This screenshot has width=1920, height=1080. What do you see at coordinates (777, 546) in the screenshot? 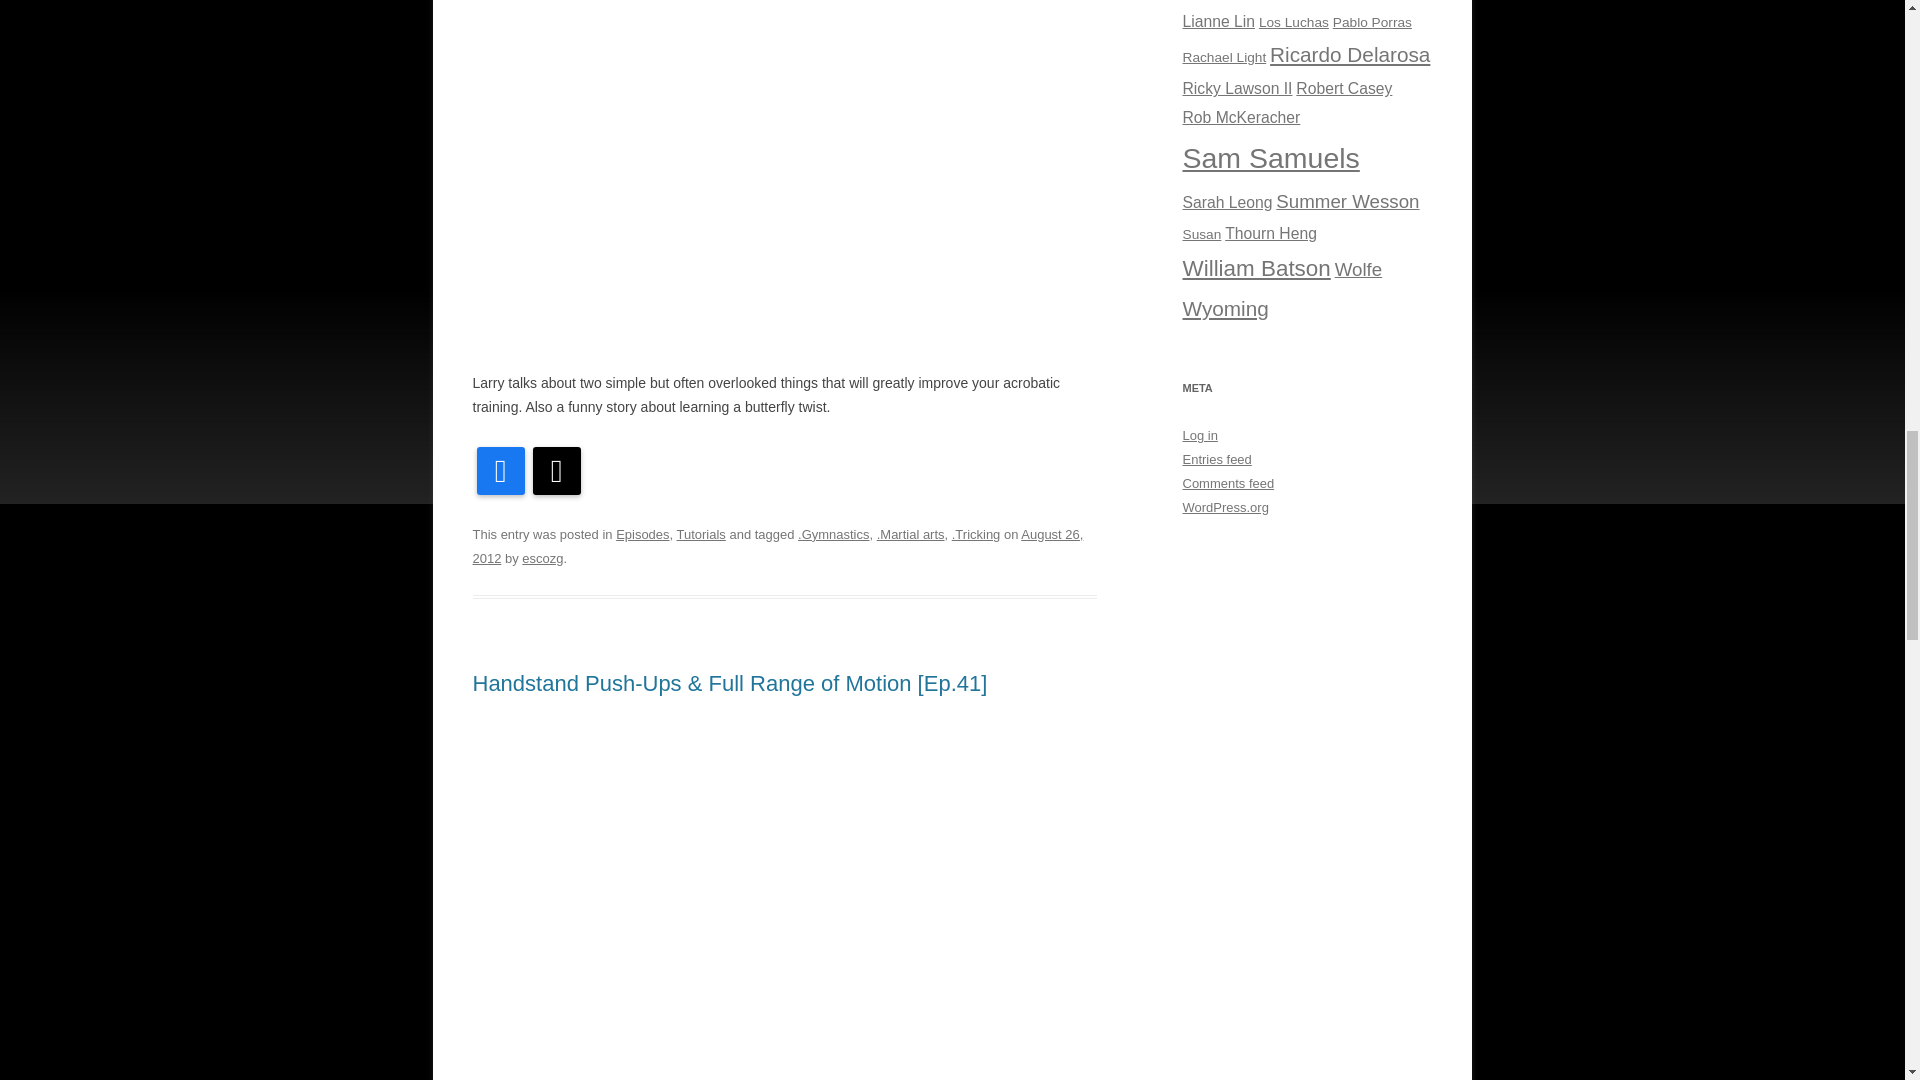
I see `August 26, 2012` at bounding box center [777, 546].